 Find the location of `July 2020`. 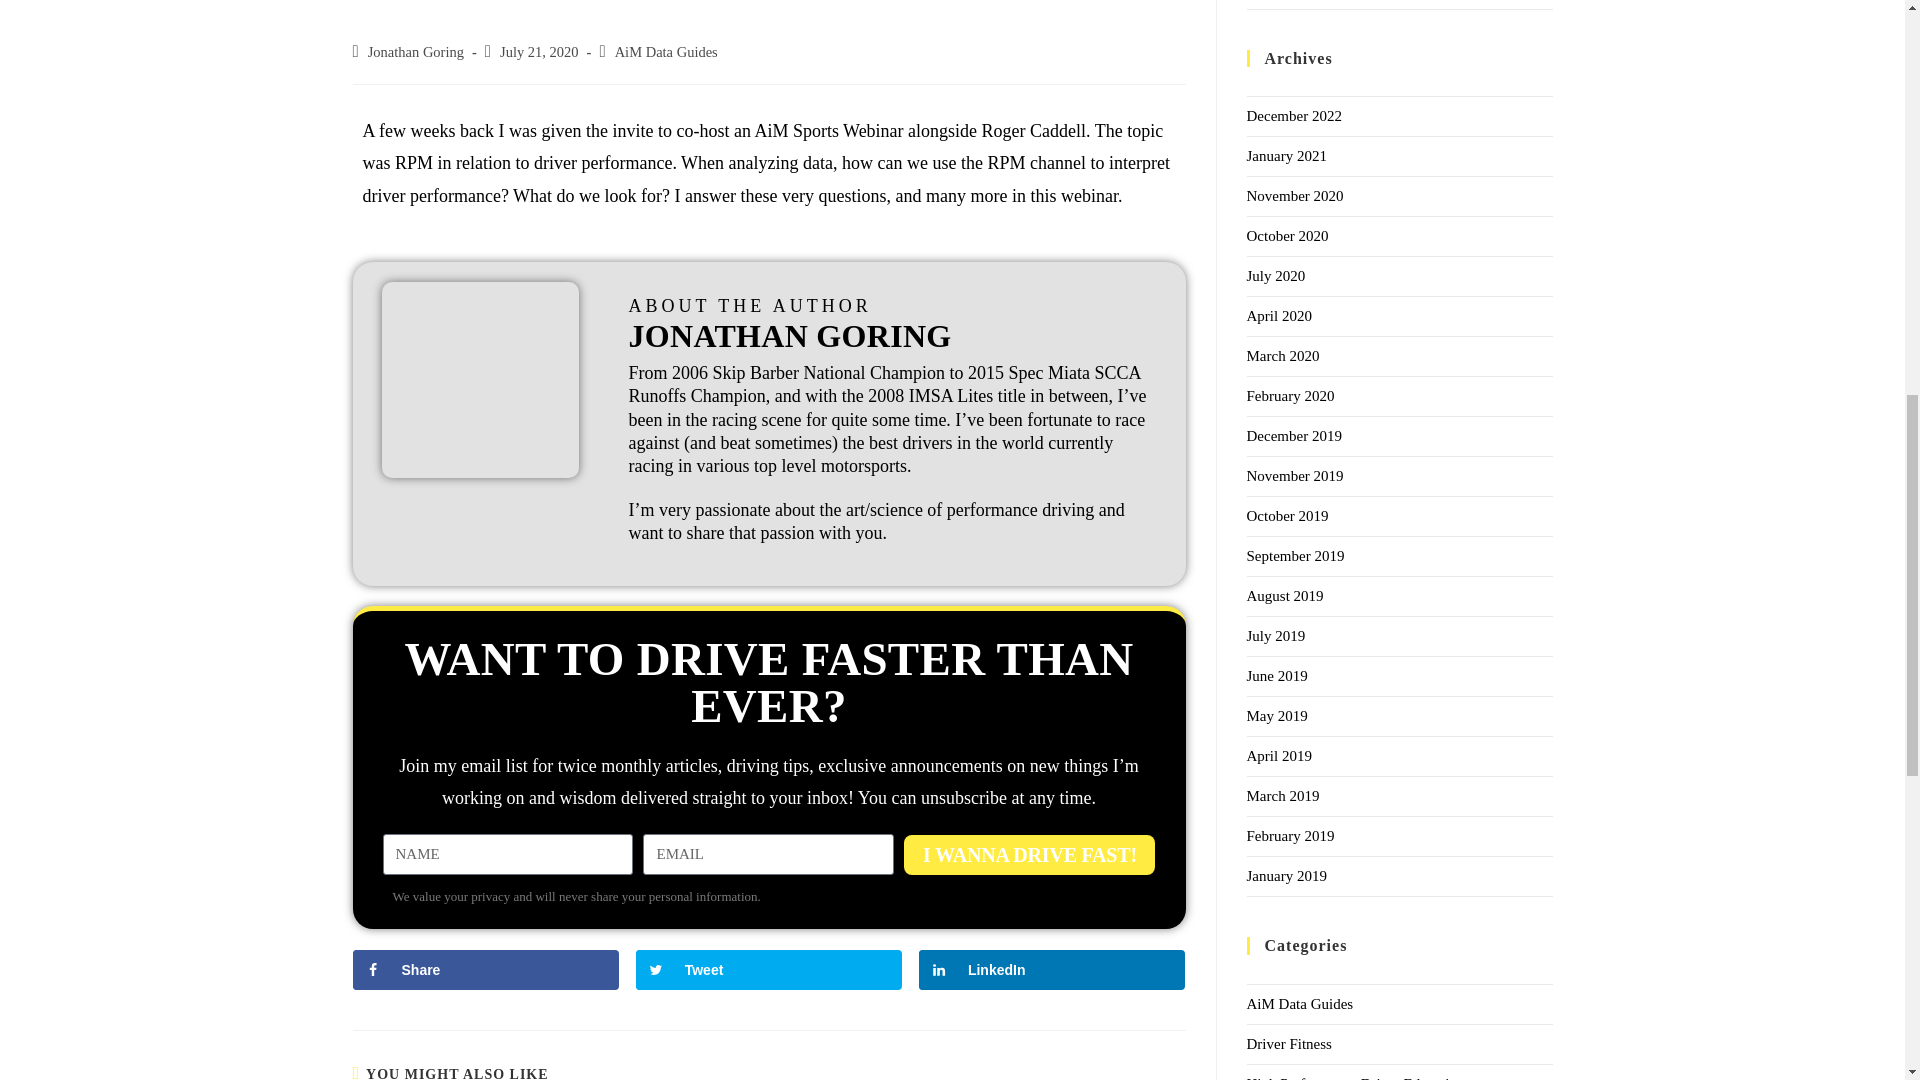

July 2020 is located at coordinates (1276, 276).